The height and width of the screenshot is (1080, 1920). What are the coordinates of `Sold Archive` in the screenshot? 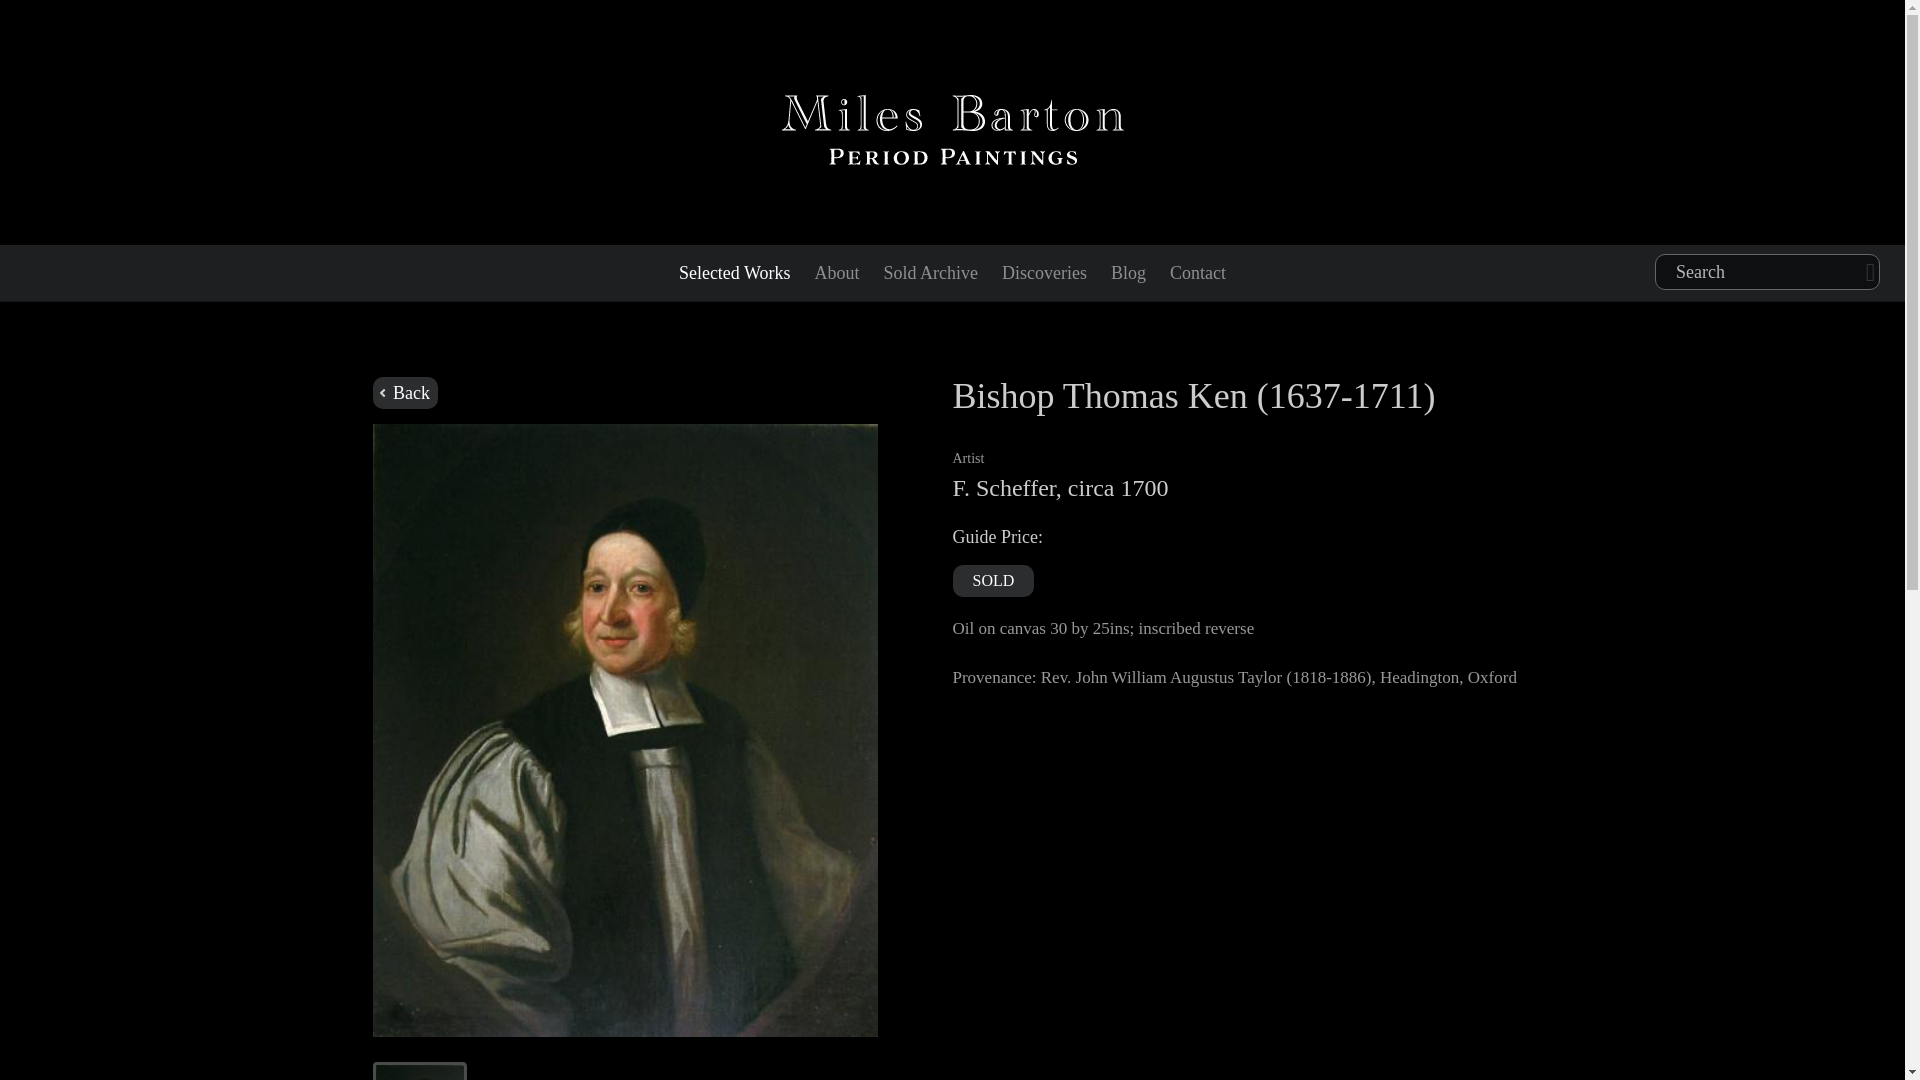 It's located at (930, 273).